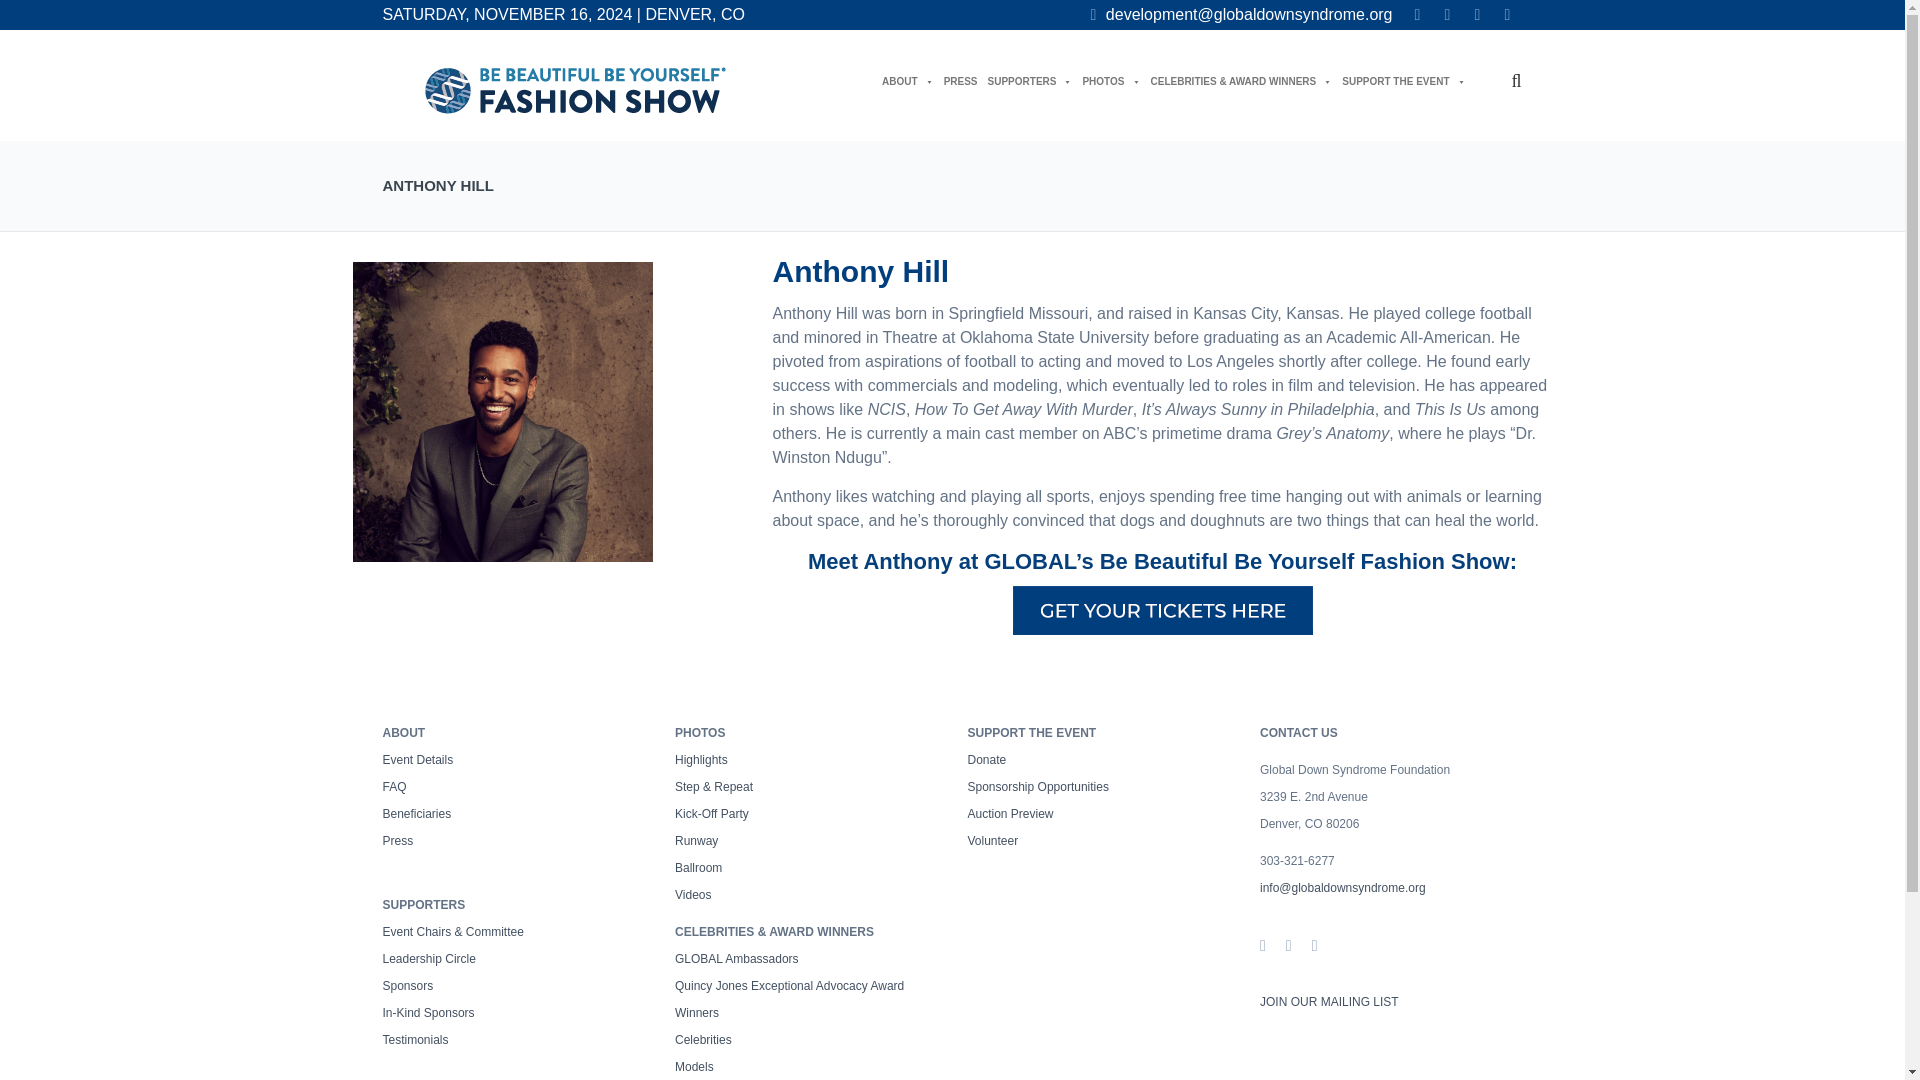 This screenshot has width=1920, height=1080. I want to click on PHOTOS, so click(1111, 81).